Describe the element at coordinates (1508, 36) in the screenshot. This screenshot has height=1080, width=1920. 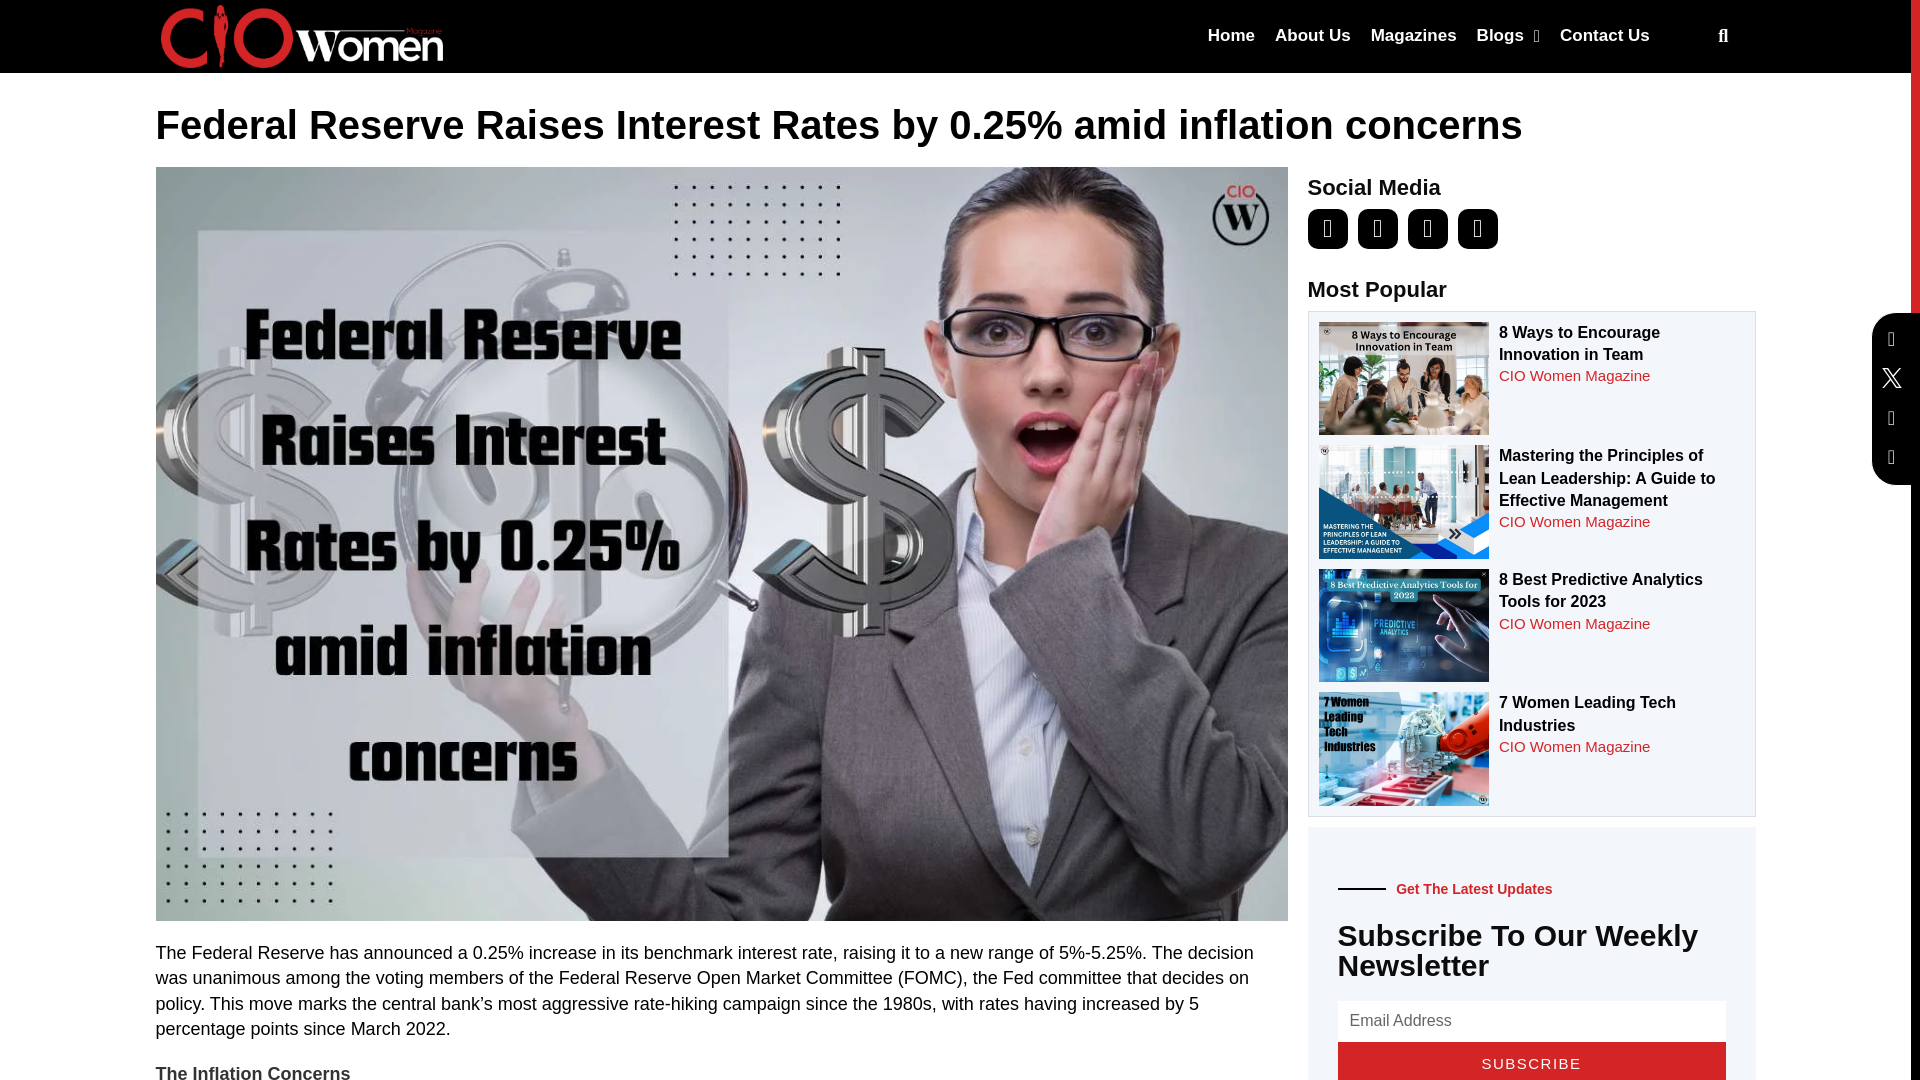
I see `Blogs` at that location.